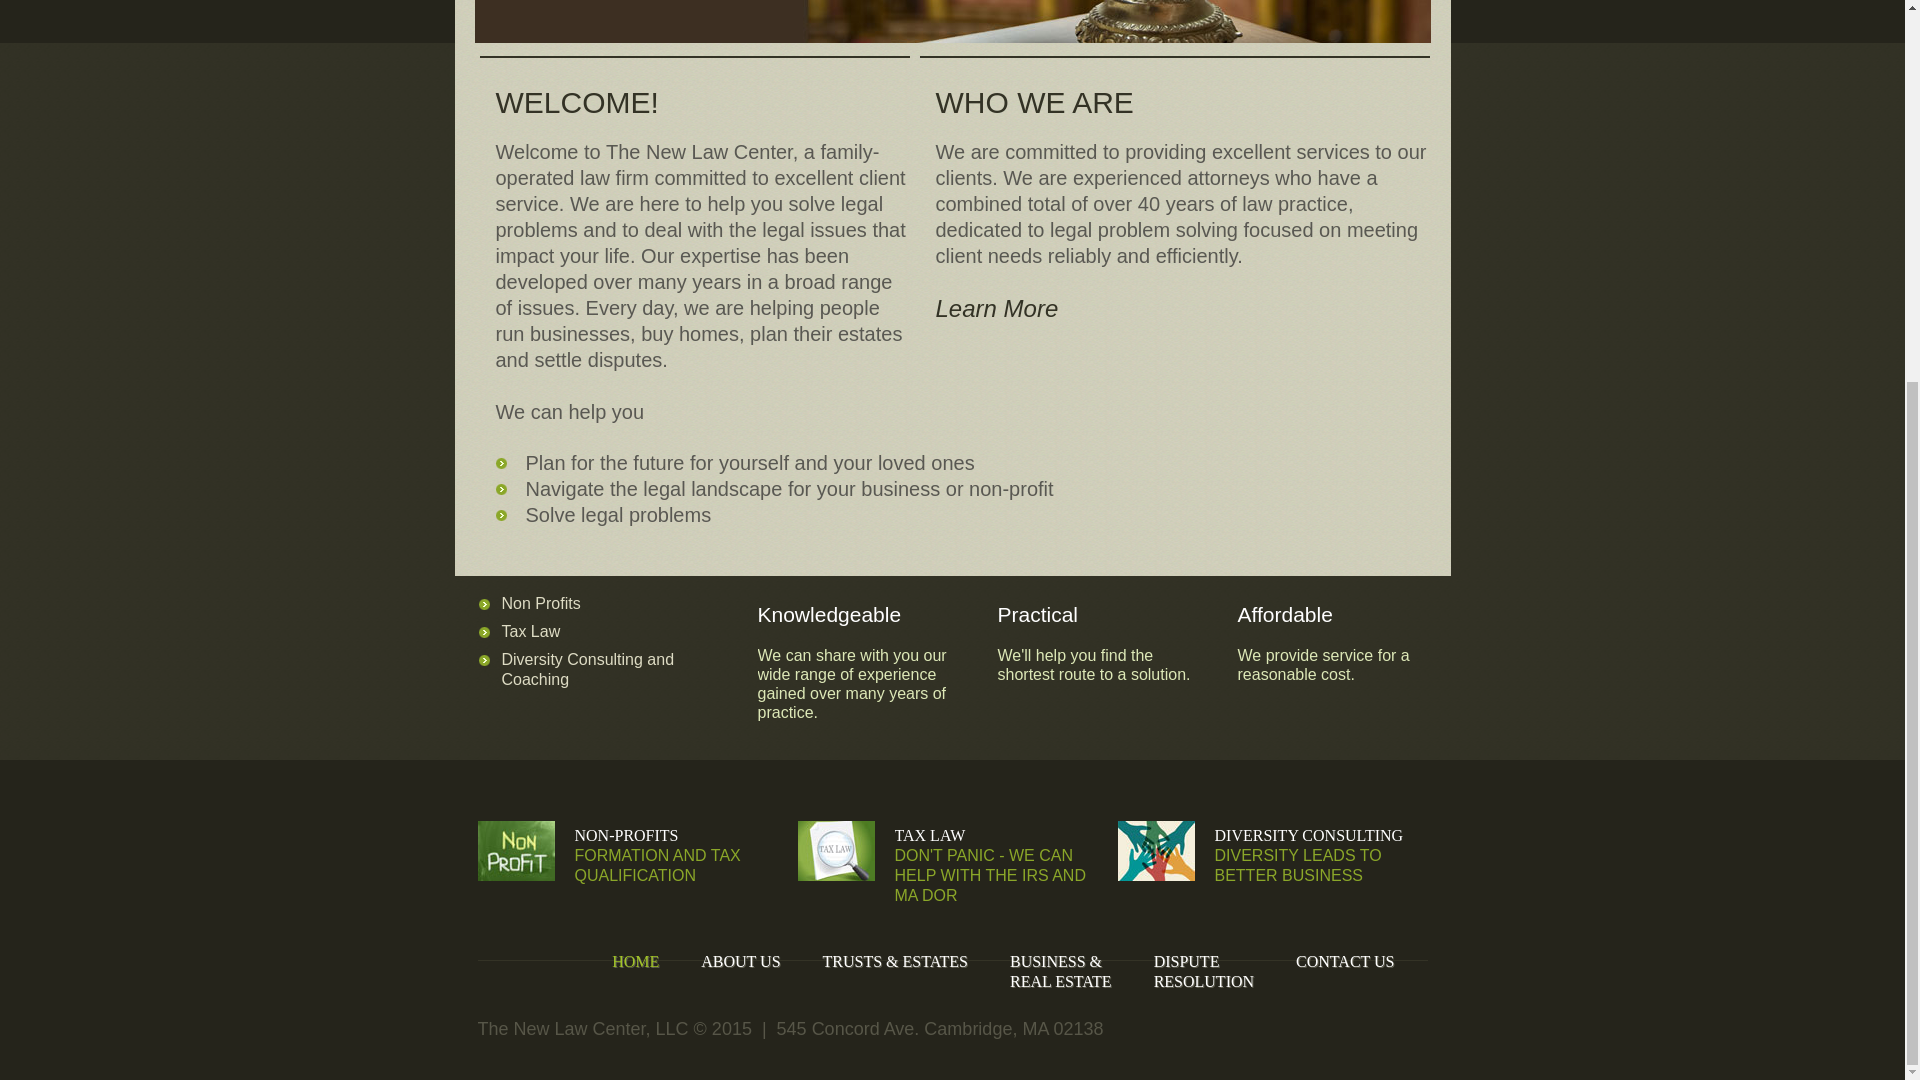 Image resolution: width=1920 pixels, height=1080 pixels. I want to click on CONTACT US, so click(541, 604).